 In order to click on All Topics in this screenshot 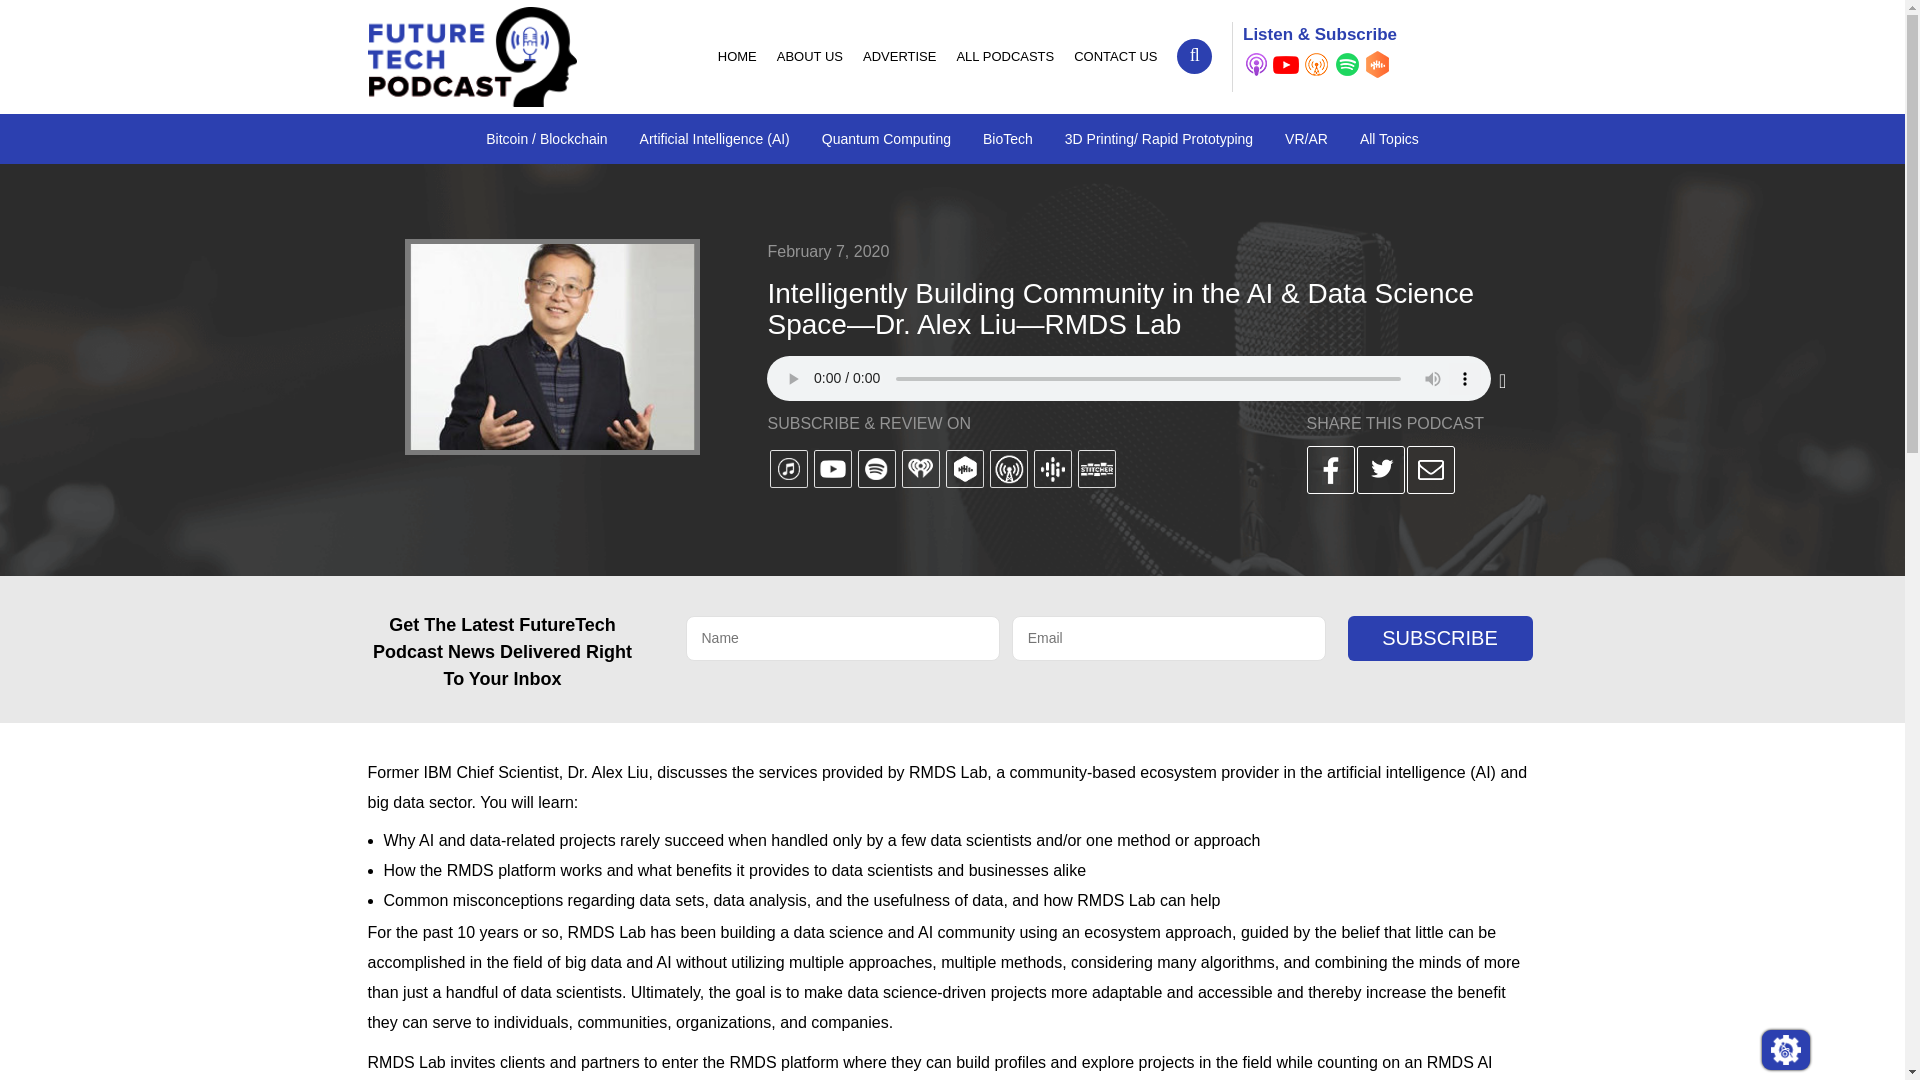, I will do `click(1389, 139)`.